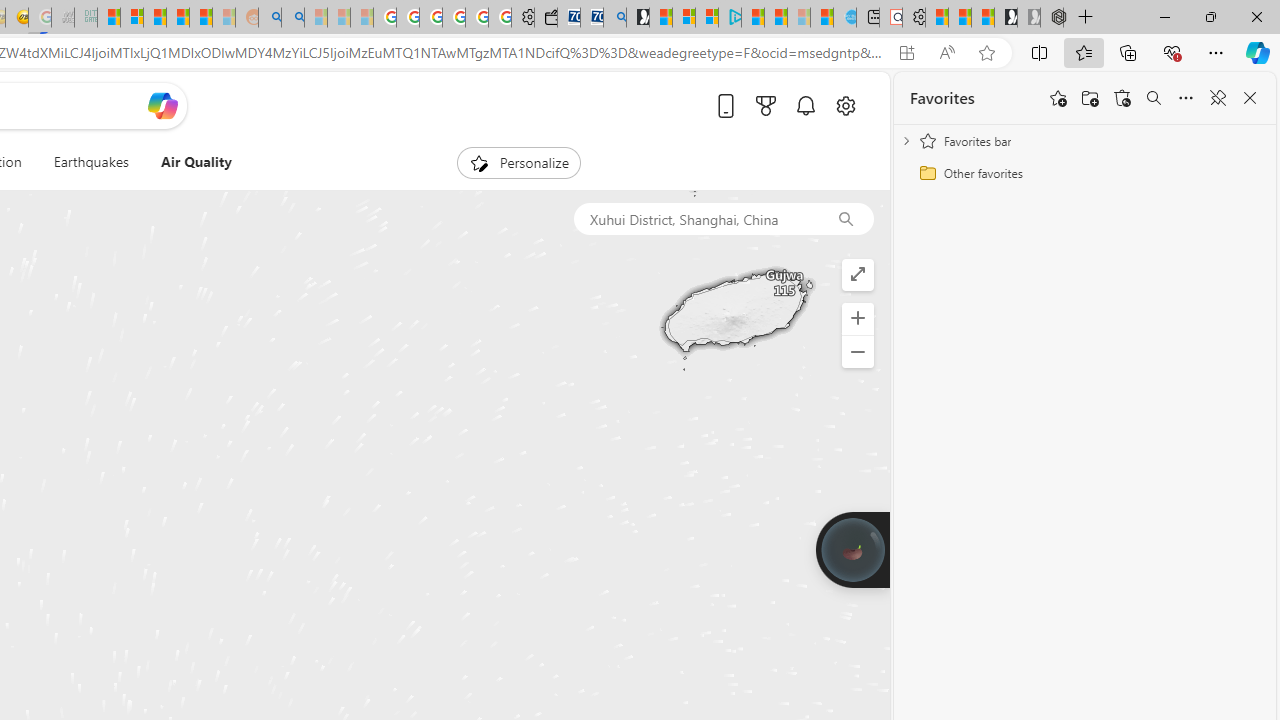  Describe the element at coordinates (1058, 98) in the screenshot. I see `Add this page to favorites` at that location.